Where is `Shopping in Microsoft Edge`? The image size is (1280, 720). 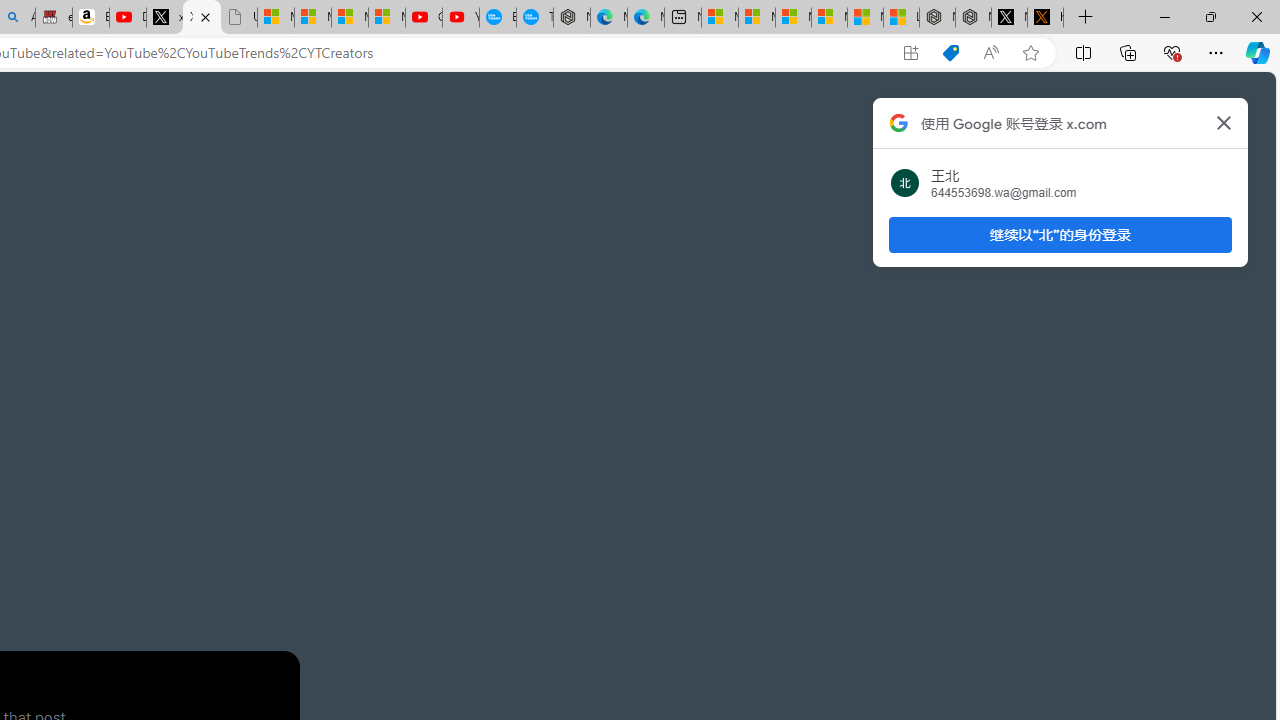
Shopping in Microsoft Edge is located at coordinates (950, 53).